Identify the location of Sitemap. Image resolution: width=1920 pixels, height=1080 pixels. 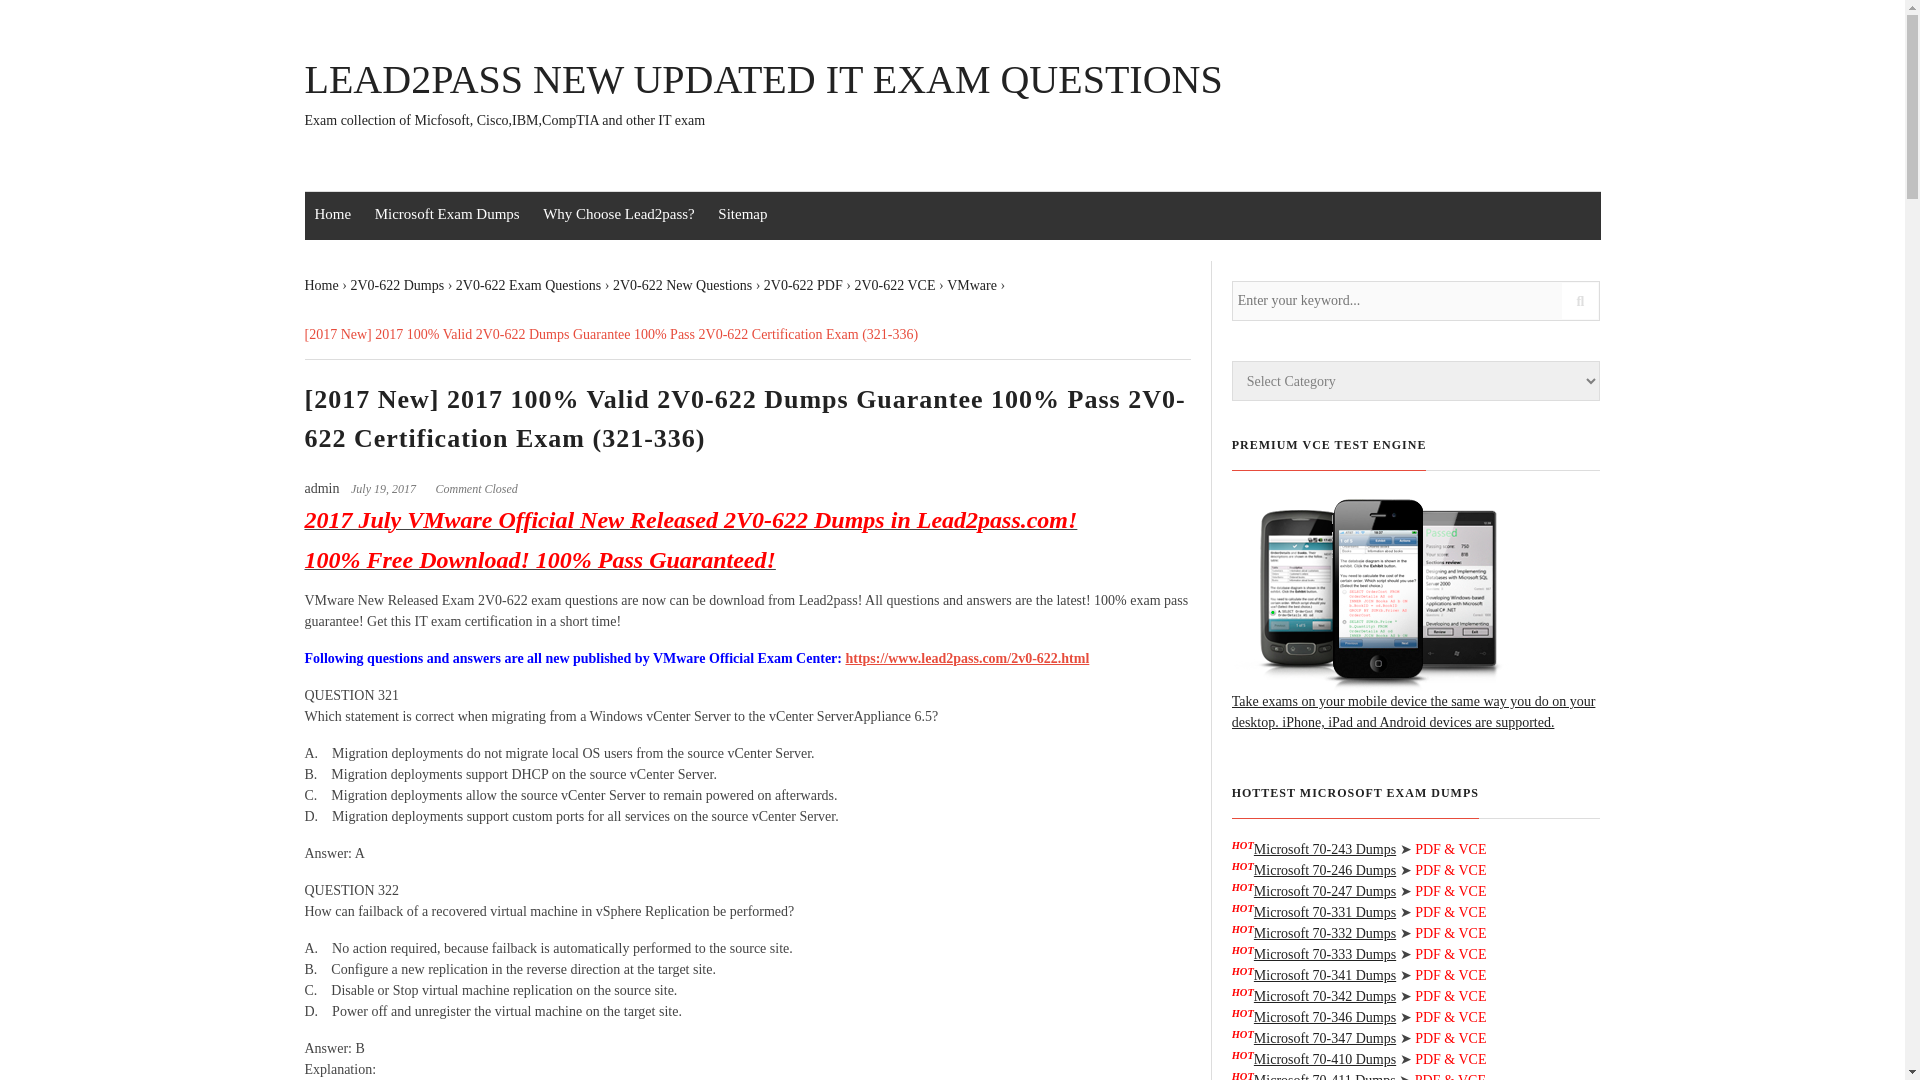
(742, 214).